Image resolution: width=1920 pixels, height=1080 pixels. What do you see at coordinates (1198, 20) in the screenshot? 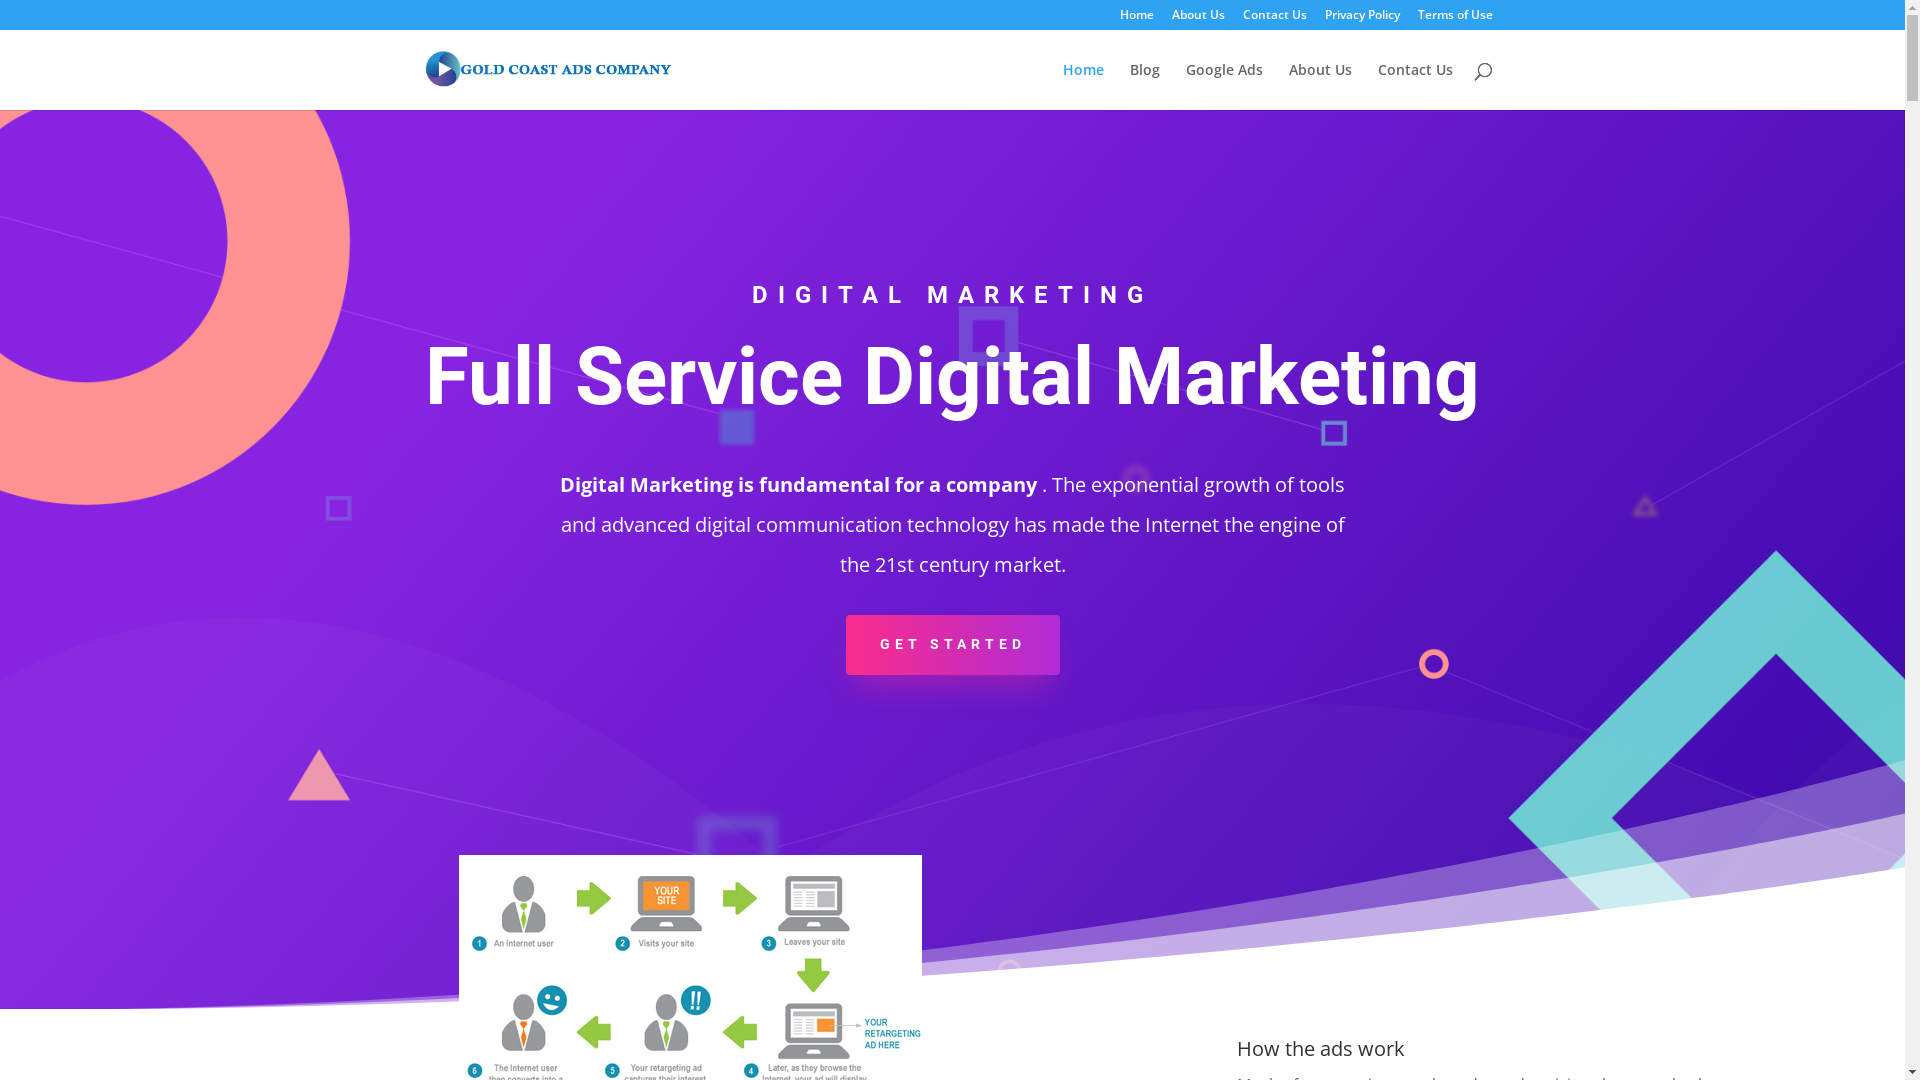
I see `About Us` at bounding box center [1198, 20].